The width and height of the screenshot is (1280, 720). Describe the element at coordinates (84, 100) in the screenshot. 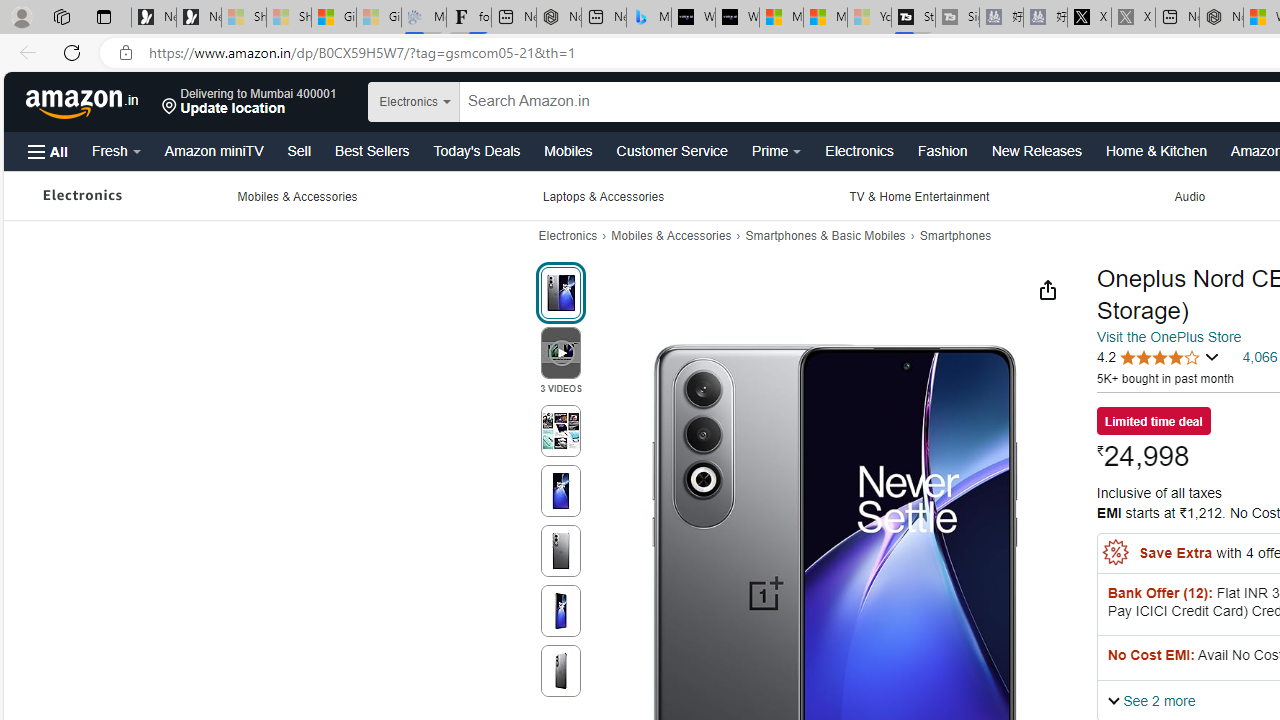

I see `Skip to main content` at that location.